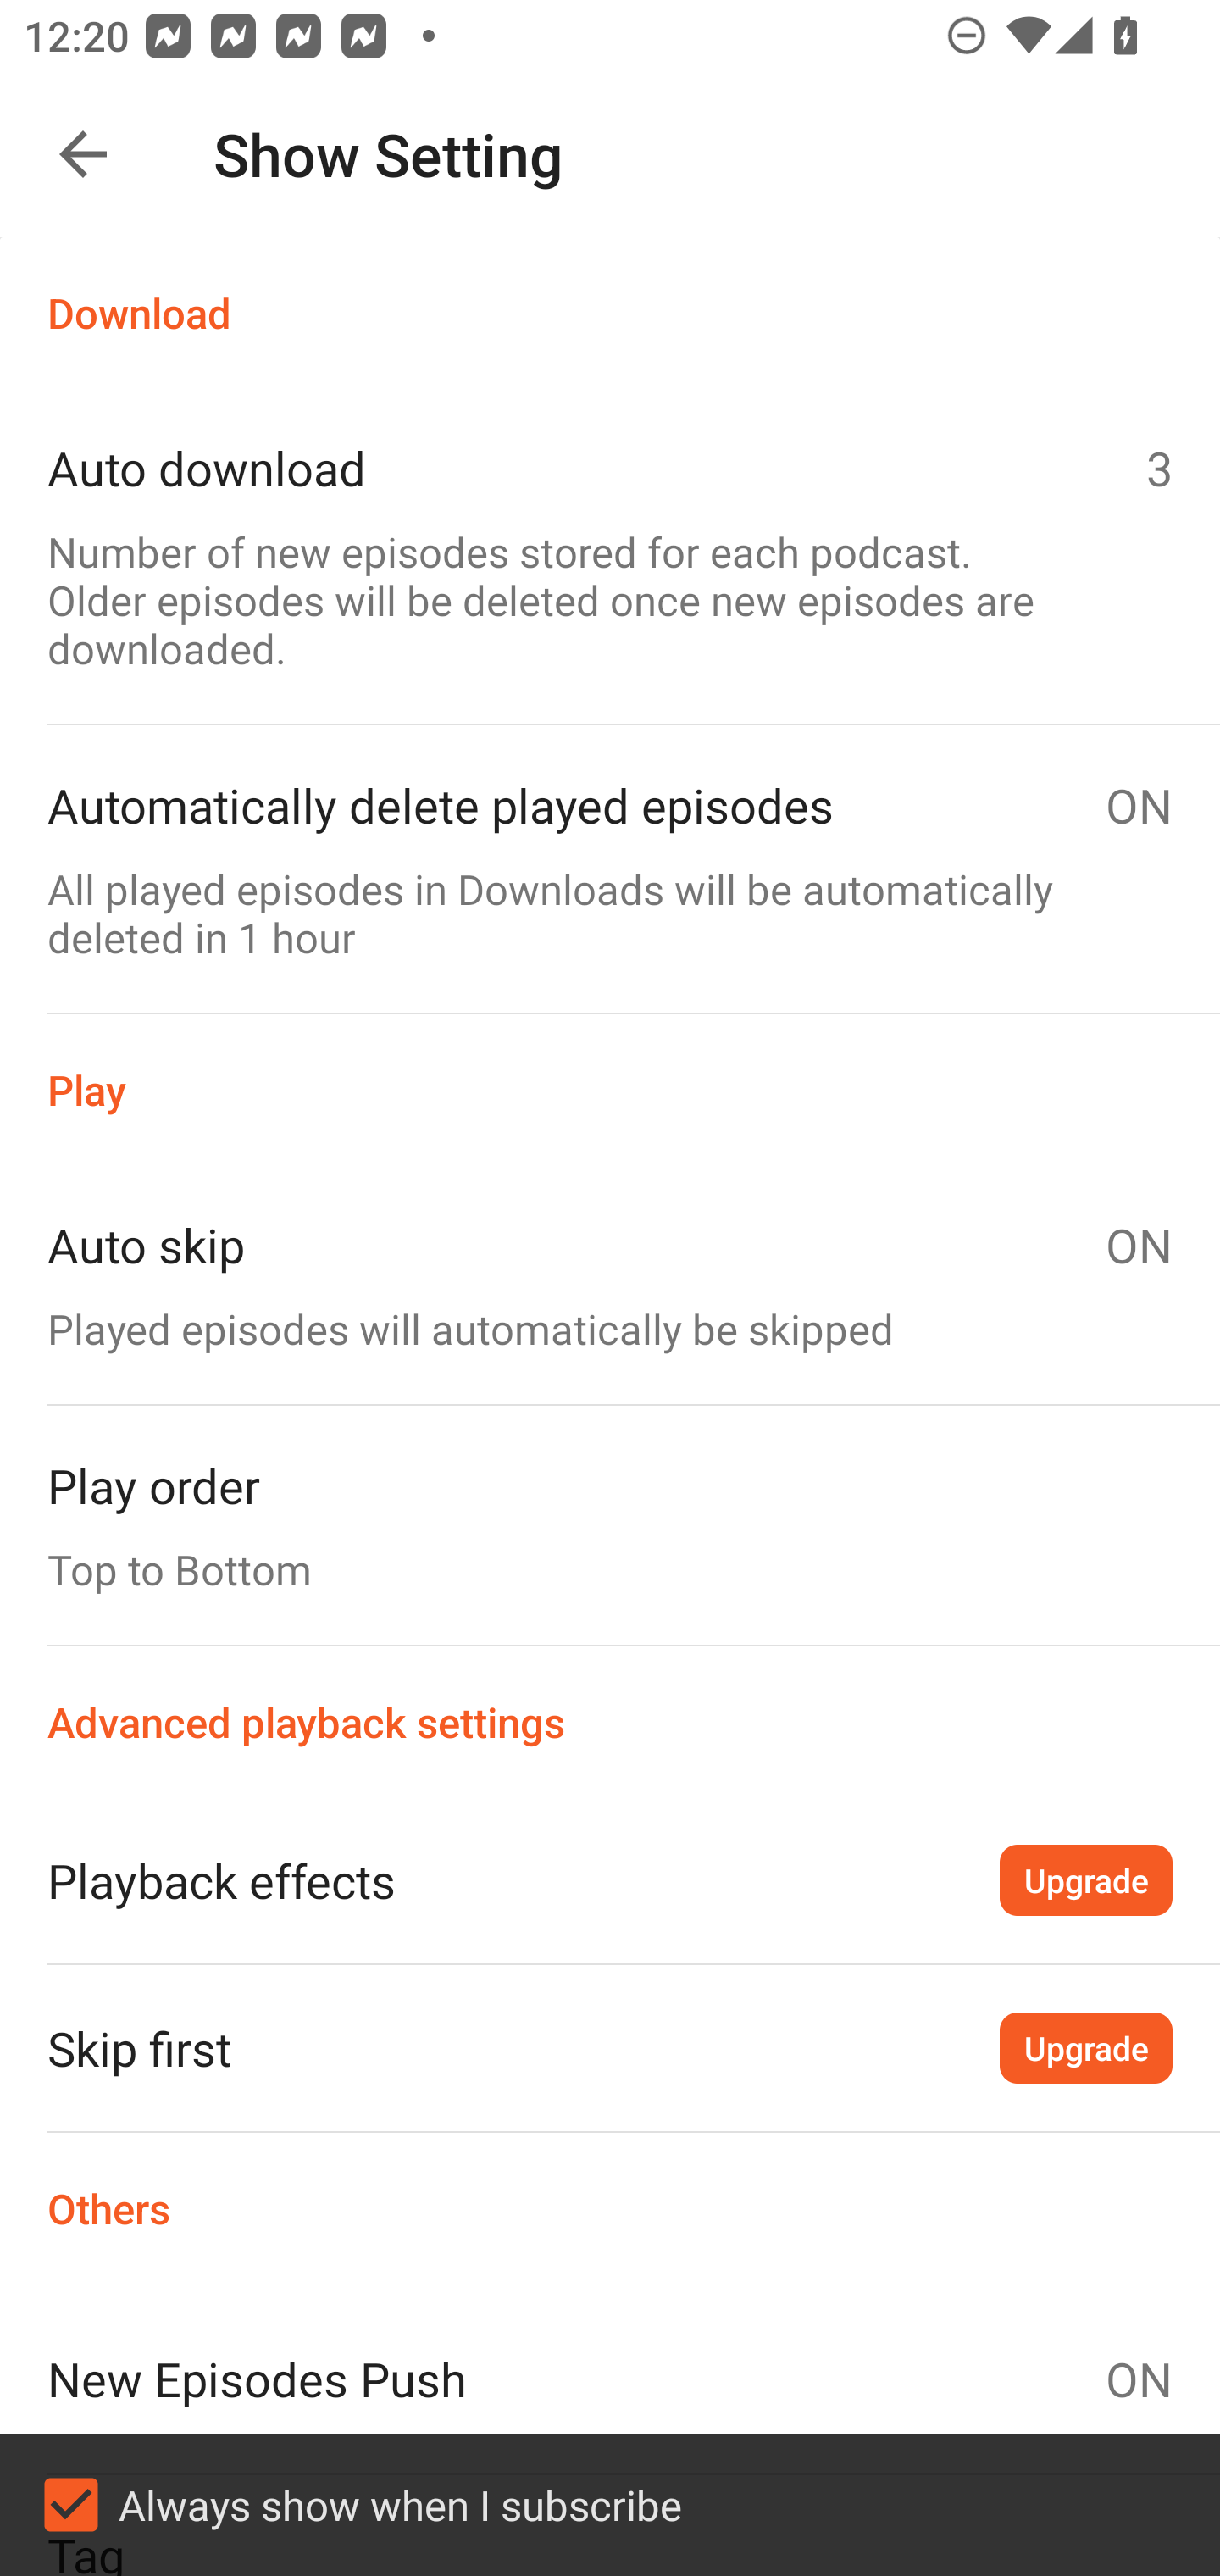 This screenshot has width=1220, height=2576. Describe the element at coordinates (610, 1524) in the screenshot. I see `Play order Top to Bottom` at that location.